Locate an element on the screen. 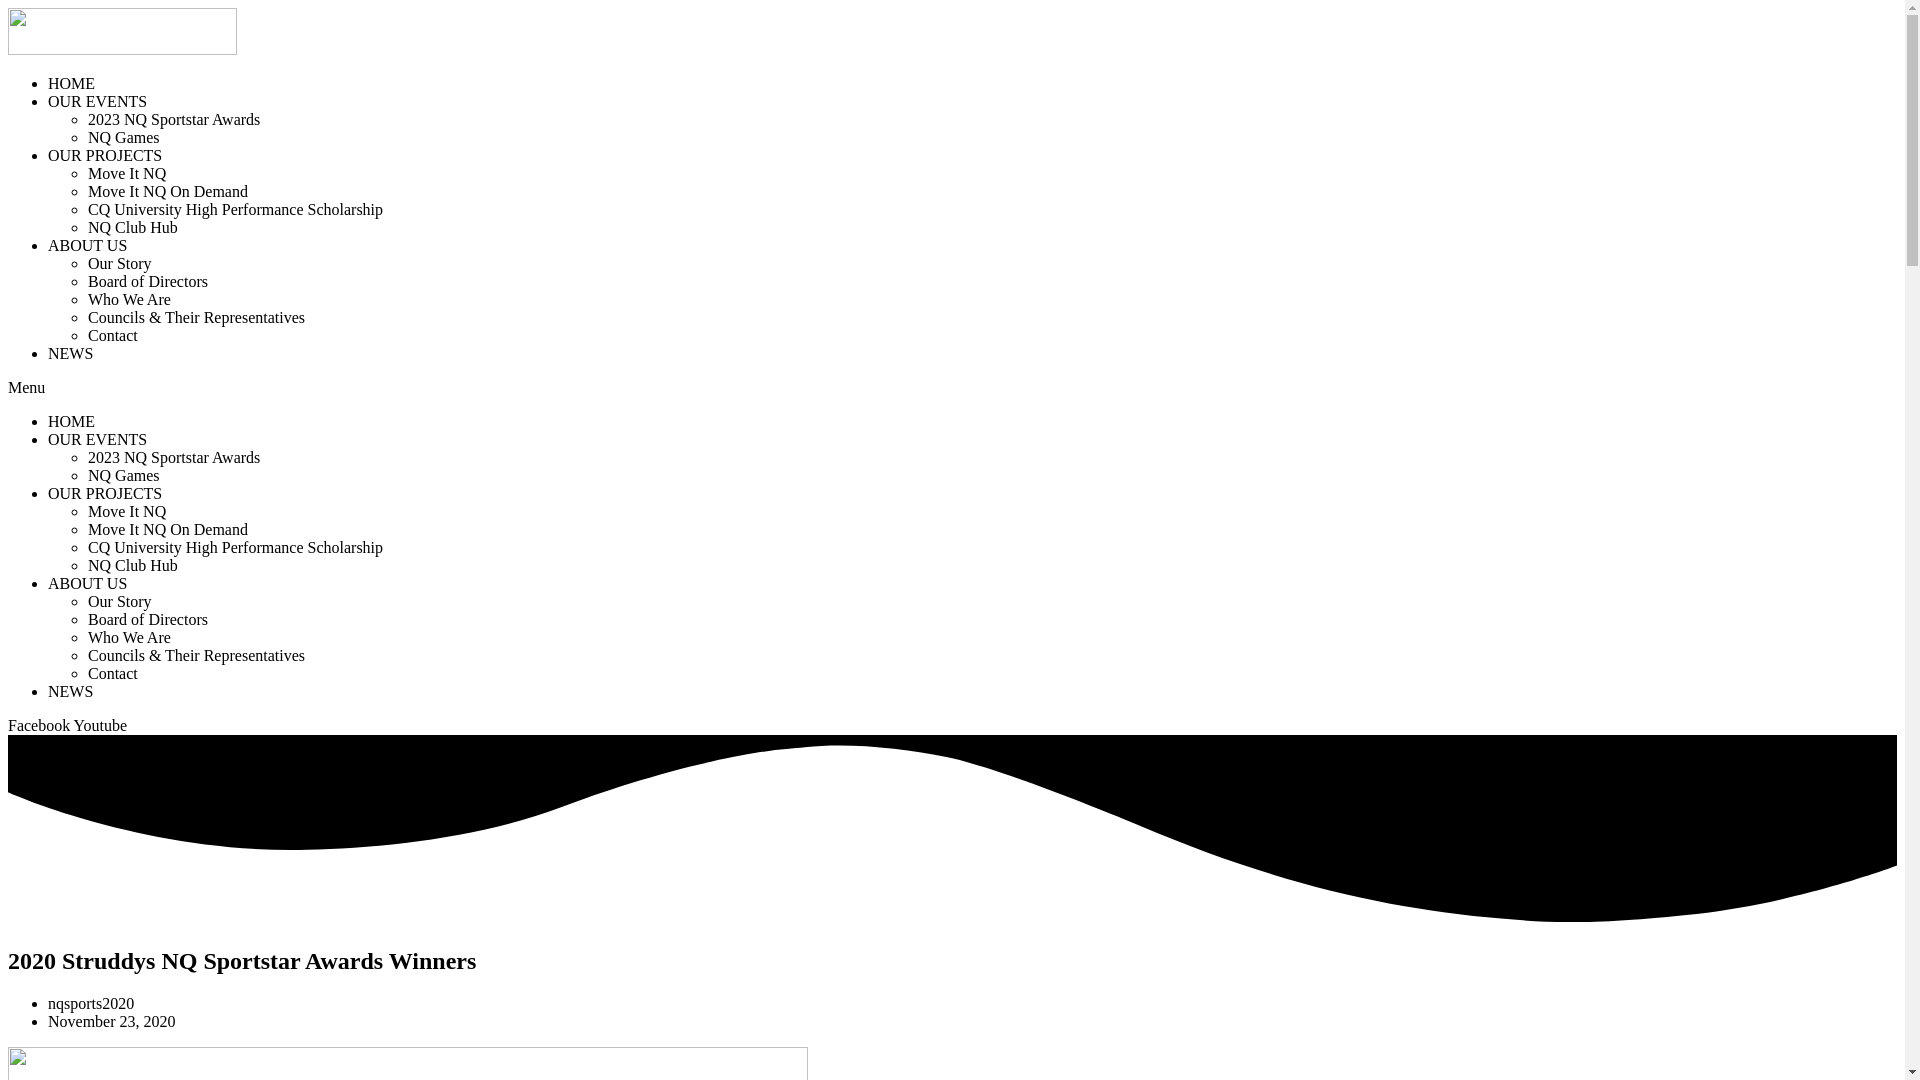 Image resolution: width=1920 pixels, height=1080 pixels. HOME is located at coordinates (72, 84).